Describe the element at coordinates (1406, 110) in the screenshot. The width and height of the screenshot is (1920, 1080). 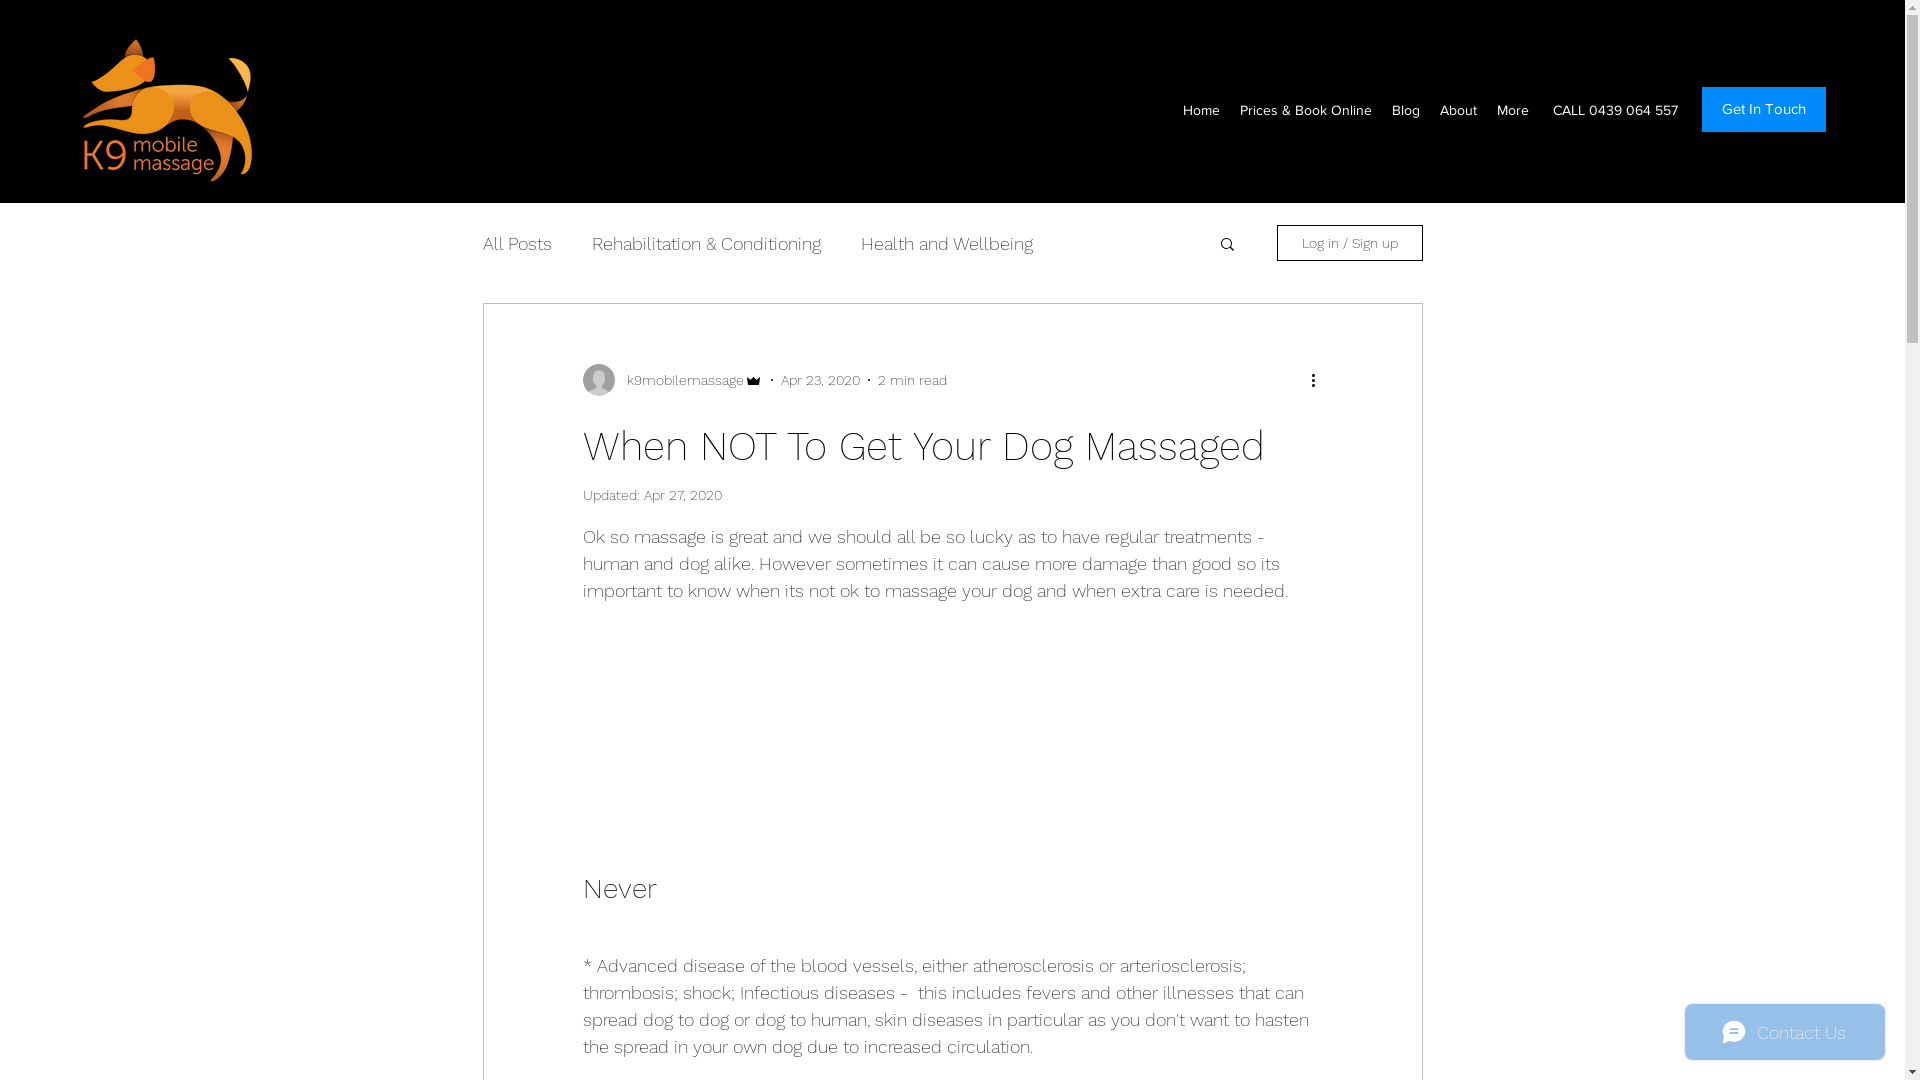
I see `Blog` at that location.